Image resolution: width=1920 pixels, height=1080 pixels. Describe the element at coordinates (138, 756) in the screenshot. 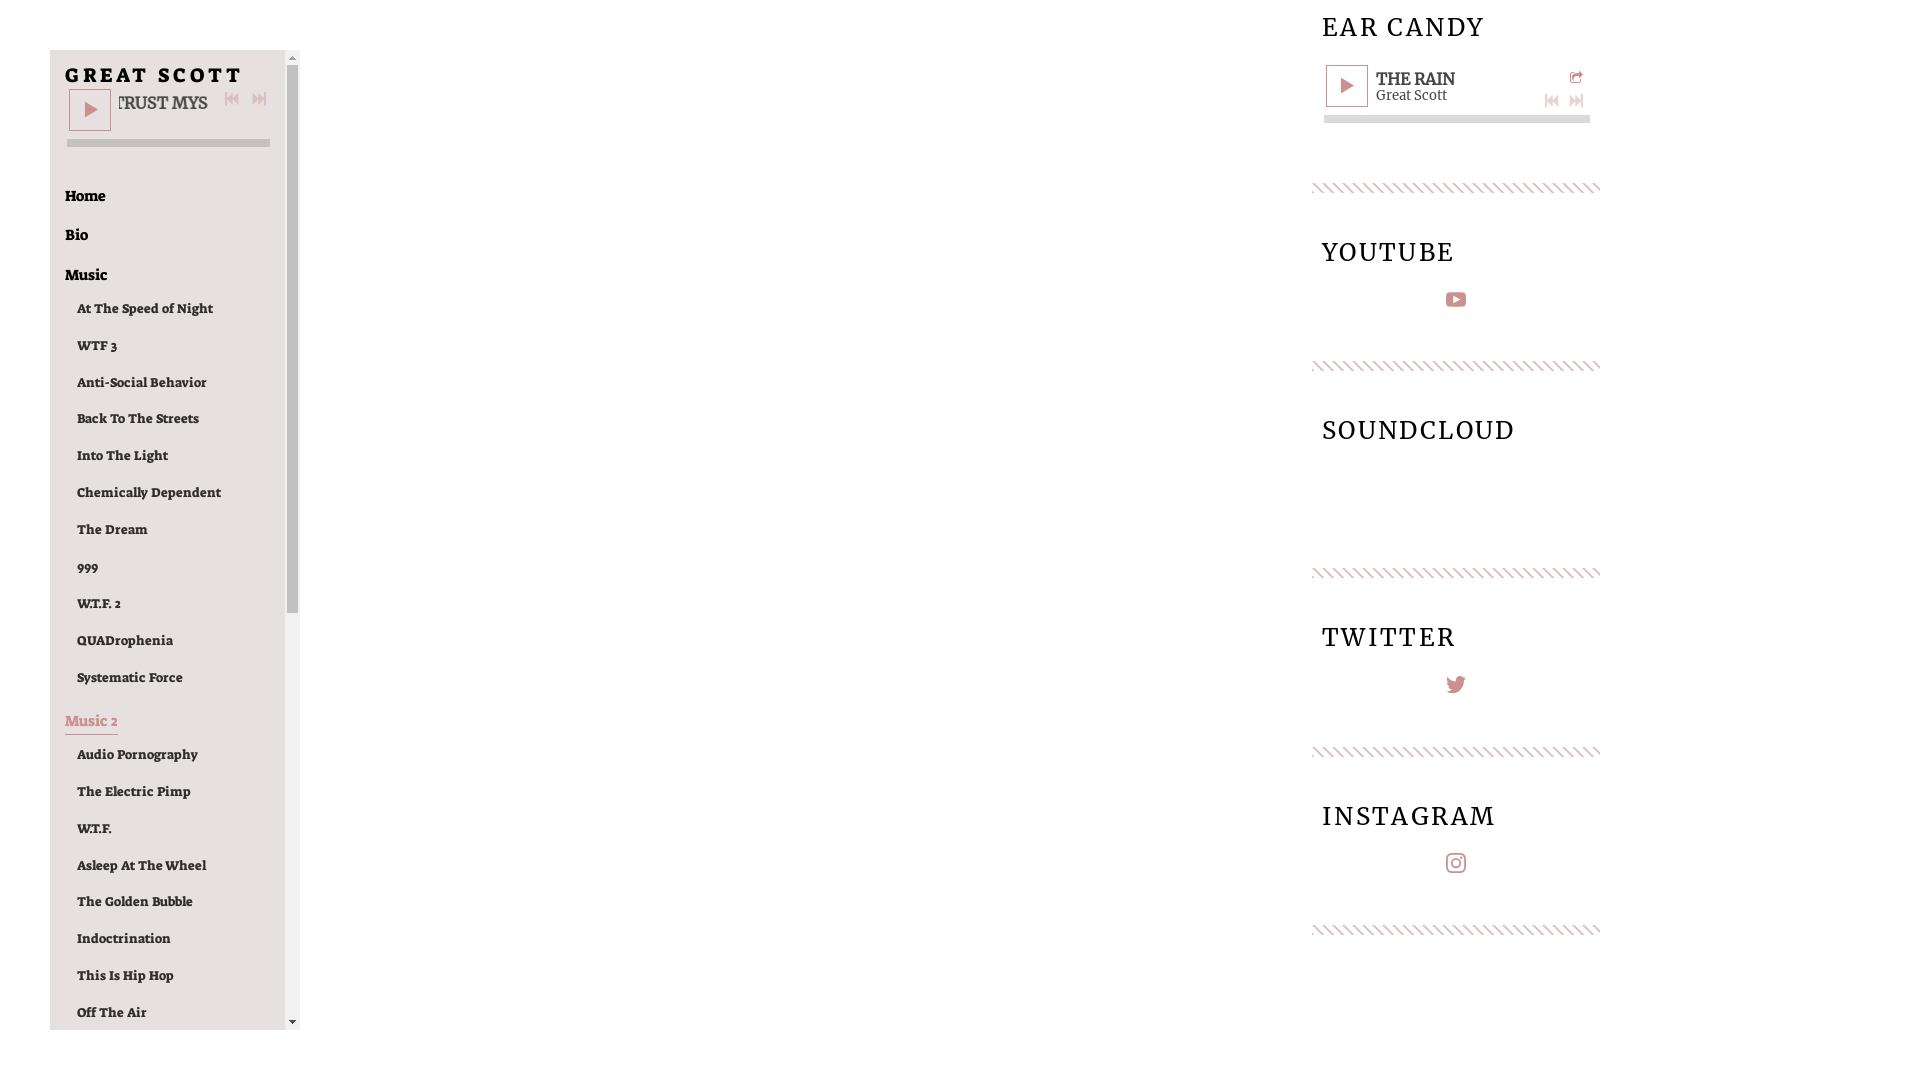

I see `Audio Pornography` at that location.